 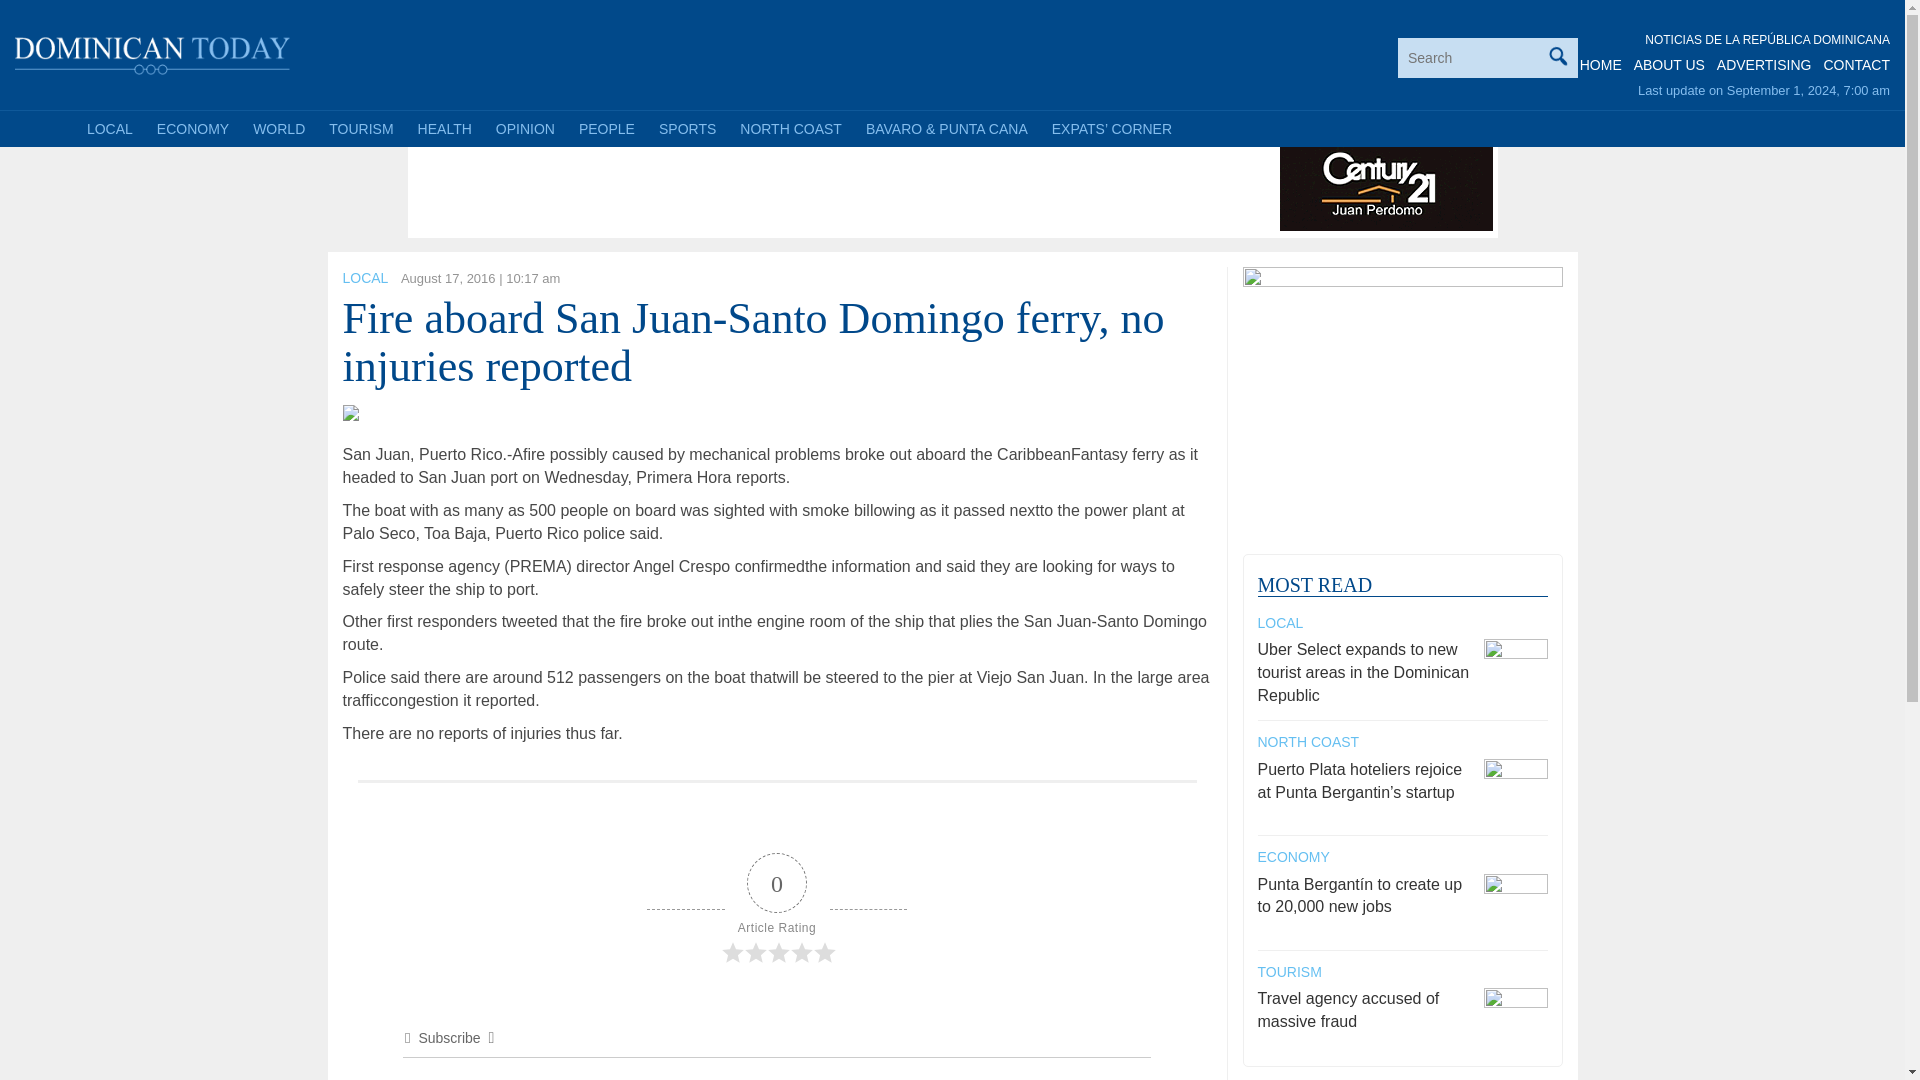 What do you see at coordinates (444, 128) in the screenshot?
I see `HEALTH` at bounding box center [444, 128].